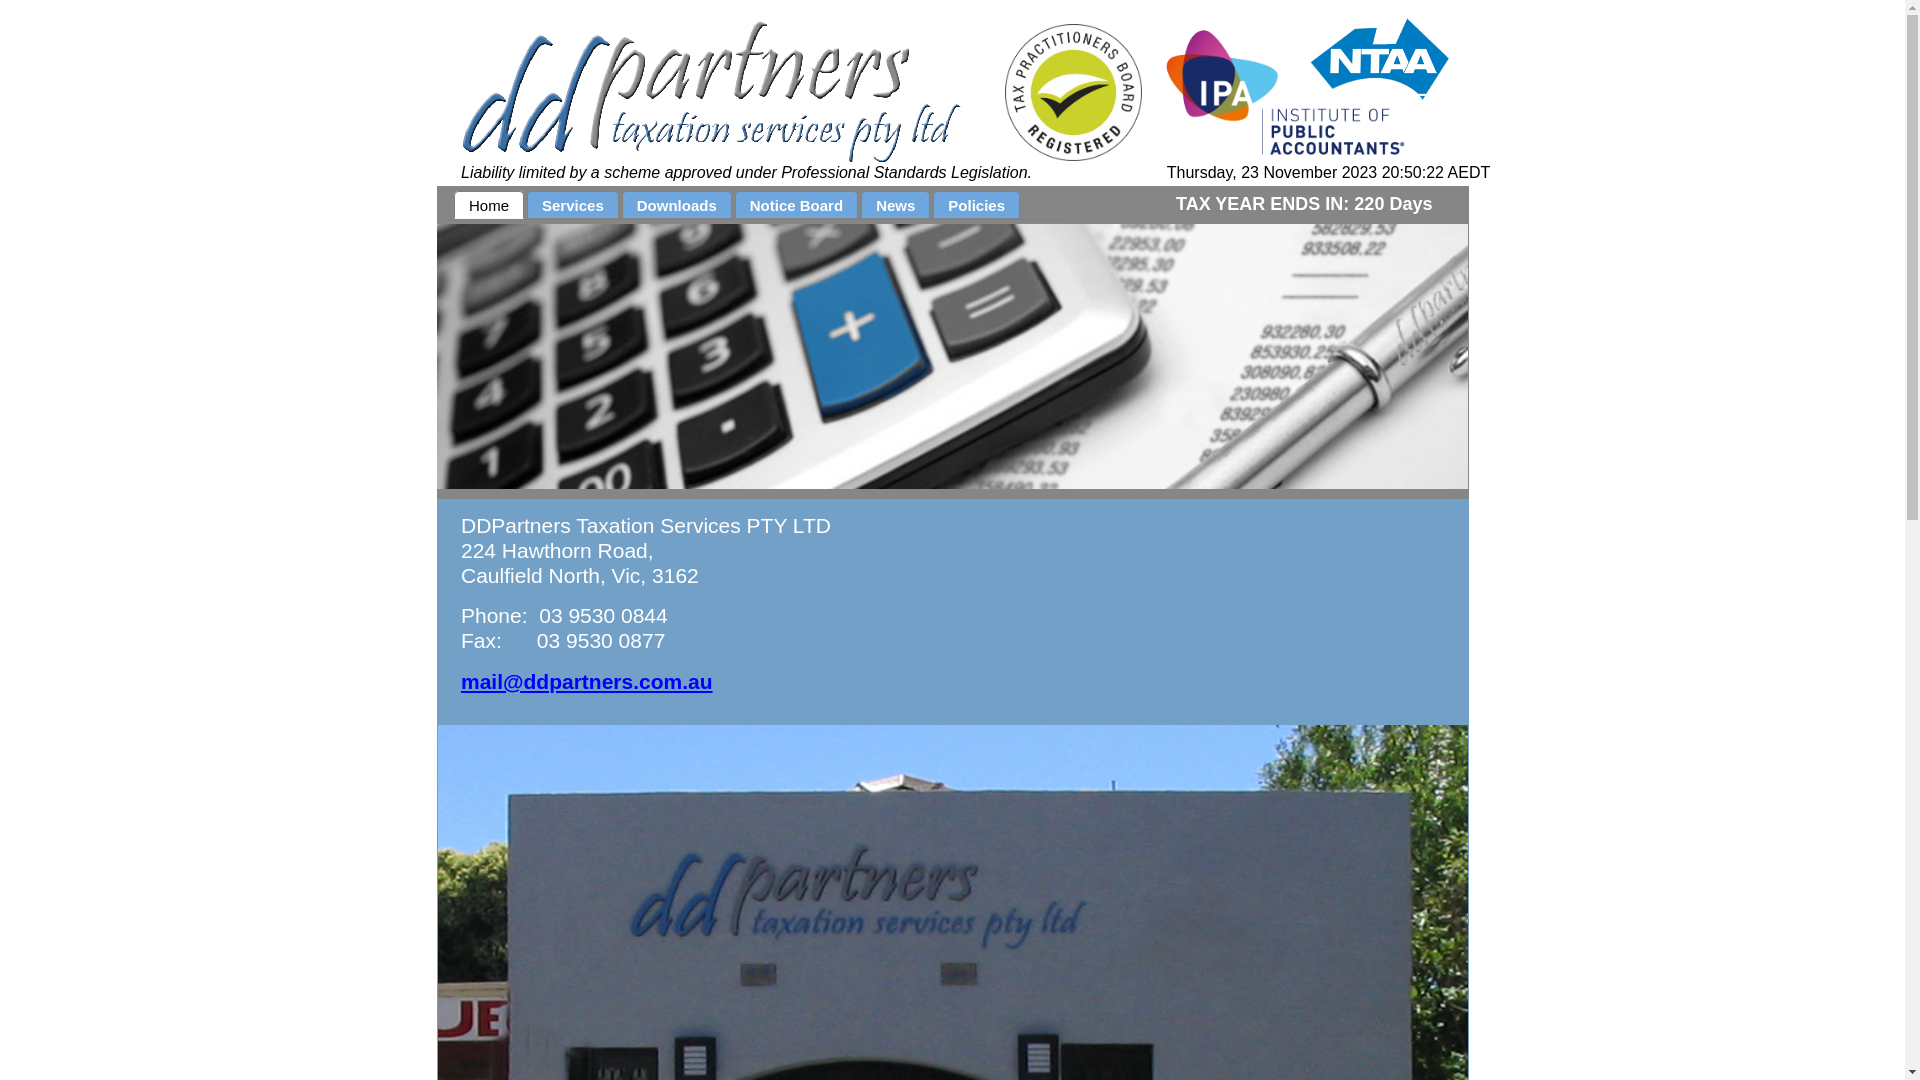 This screenshot has height=1080, width=1920. I want to click on Policies, so click(976, 204).